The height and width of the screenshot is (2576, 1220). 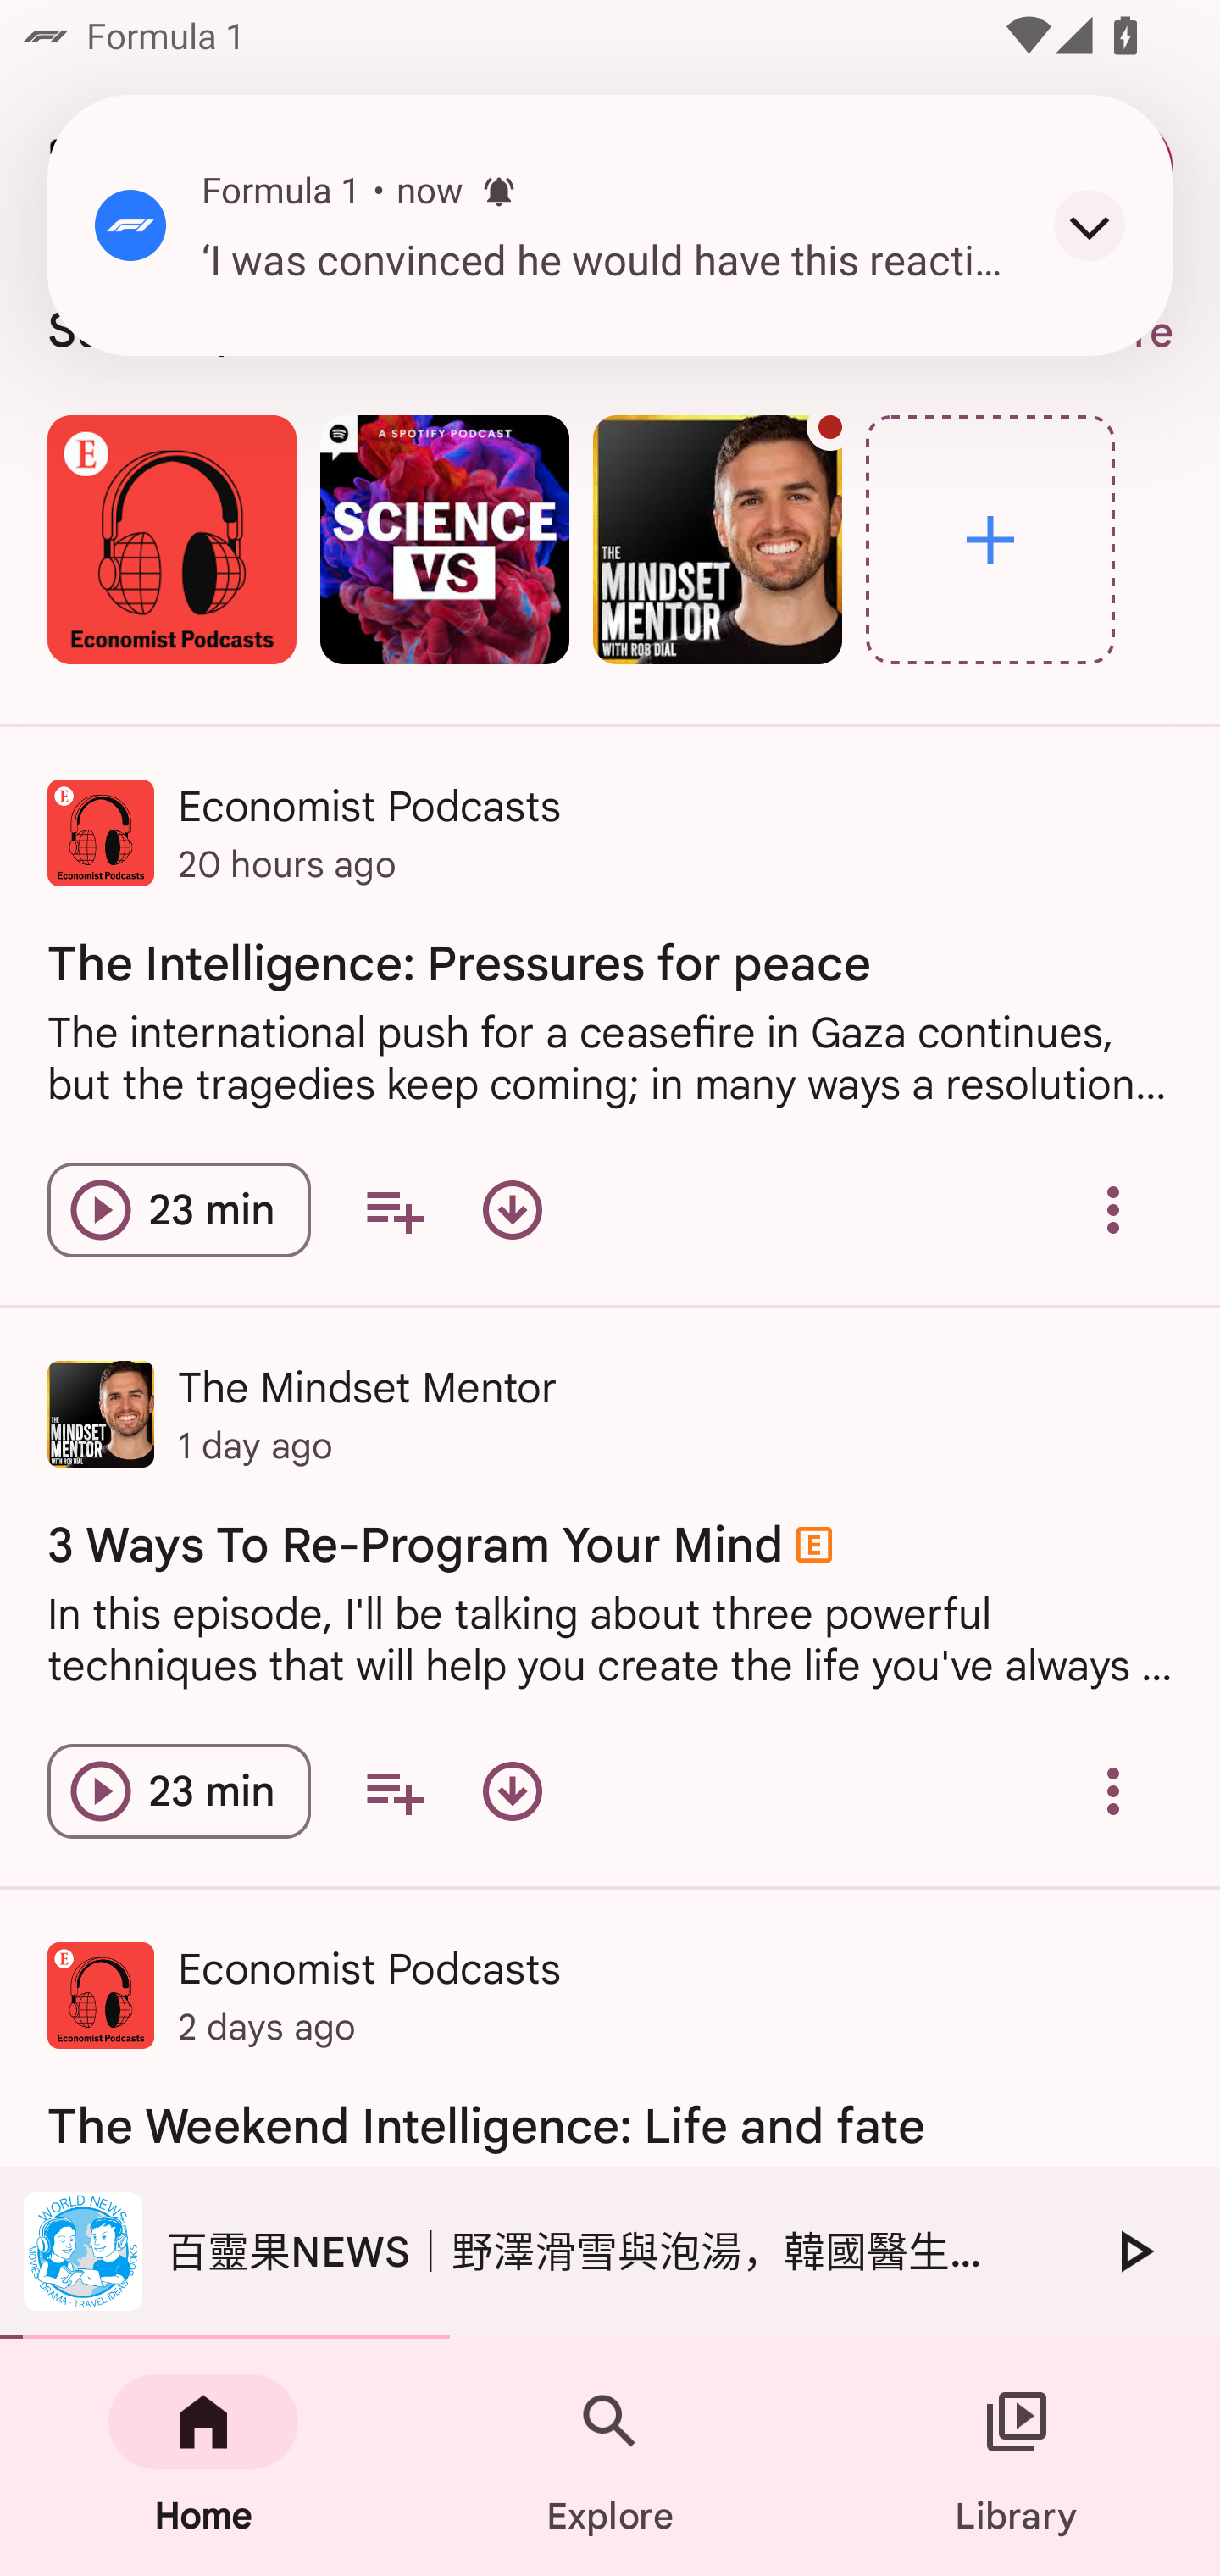 I want to click on Play, so click(x=1134, y=2251).